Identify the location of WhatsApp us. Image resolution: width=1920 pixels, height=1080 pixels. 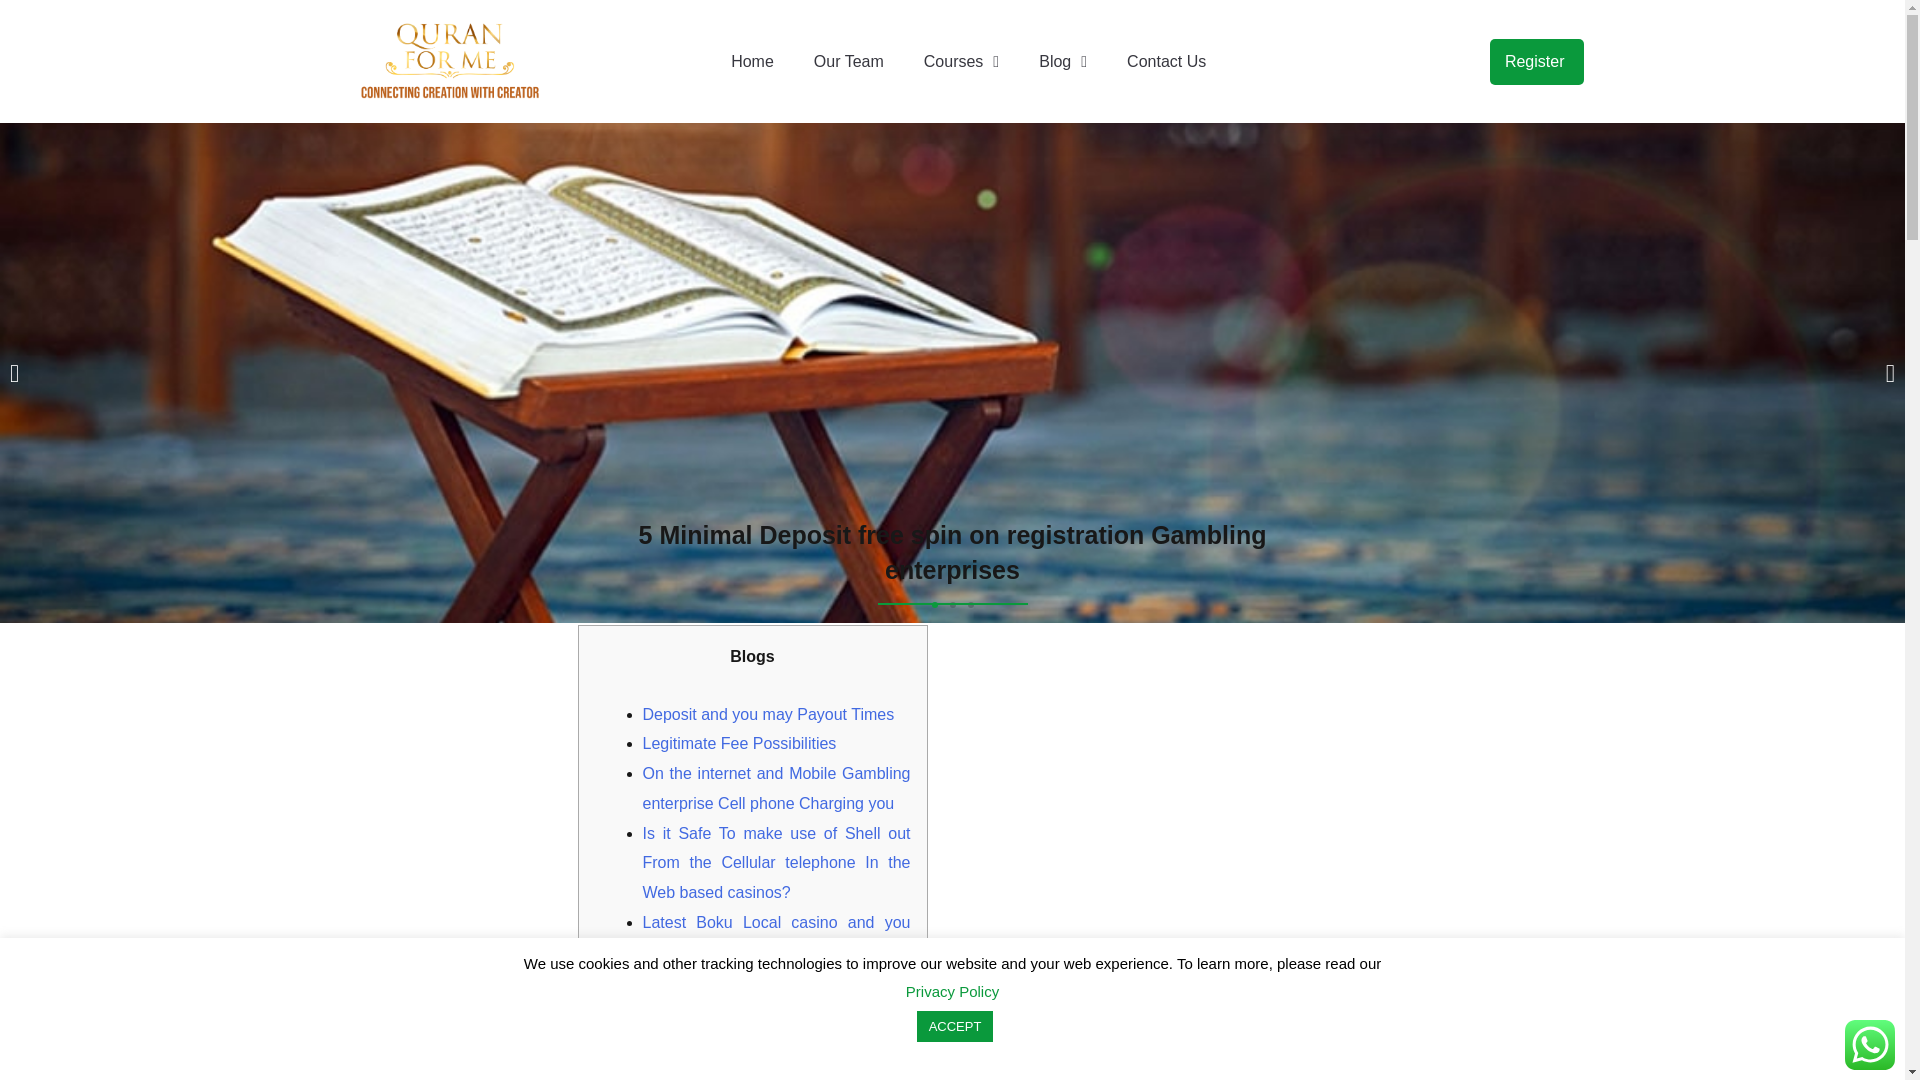
(1870, 1044).